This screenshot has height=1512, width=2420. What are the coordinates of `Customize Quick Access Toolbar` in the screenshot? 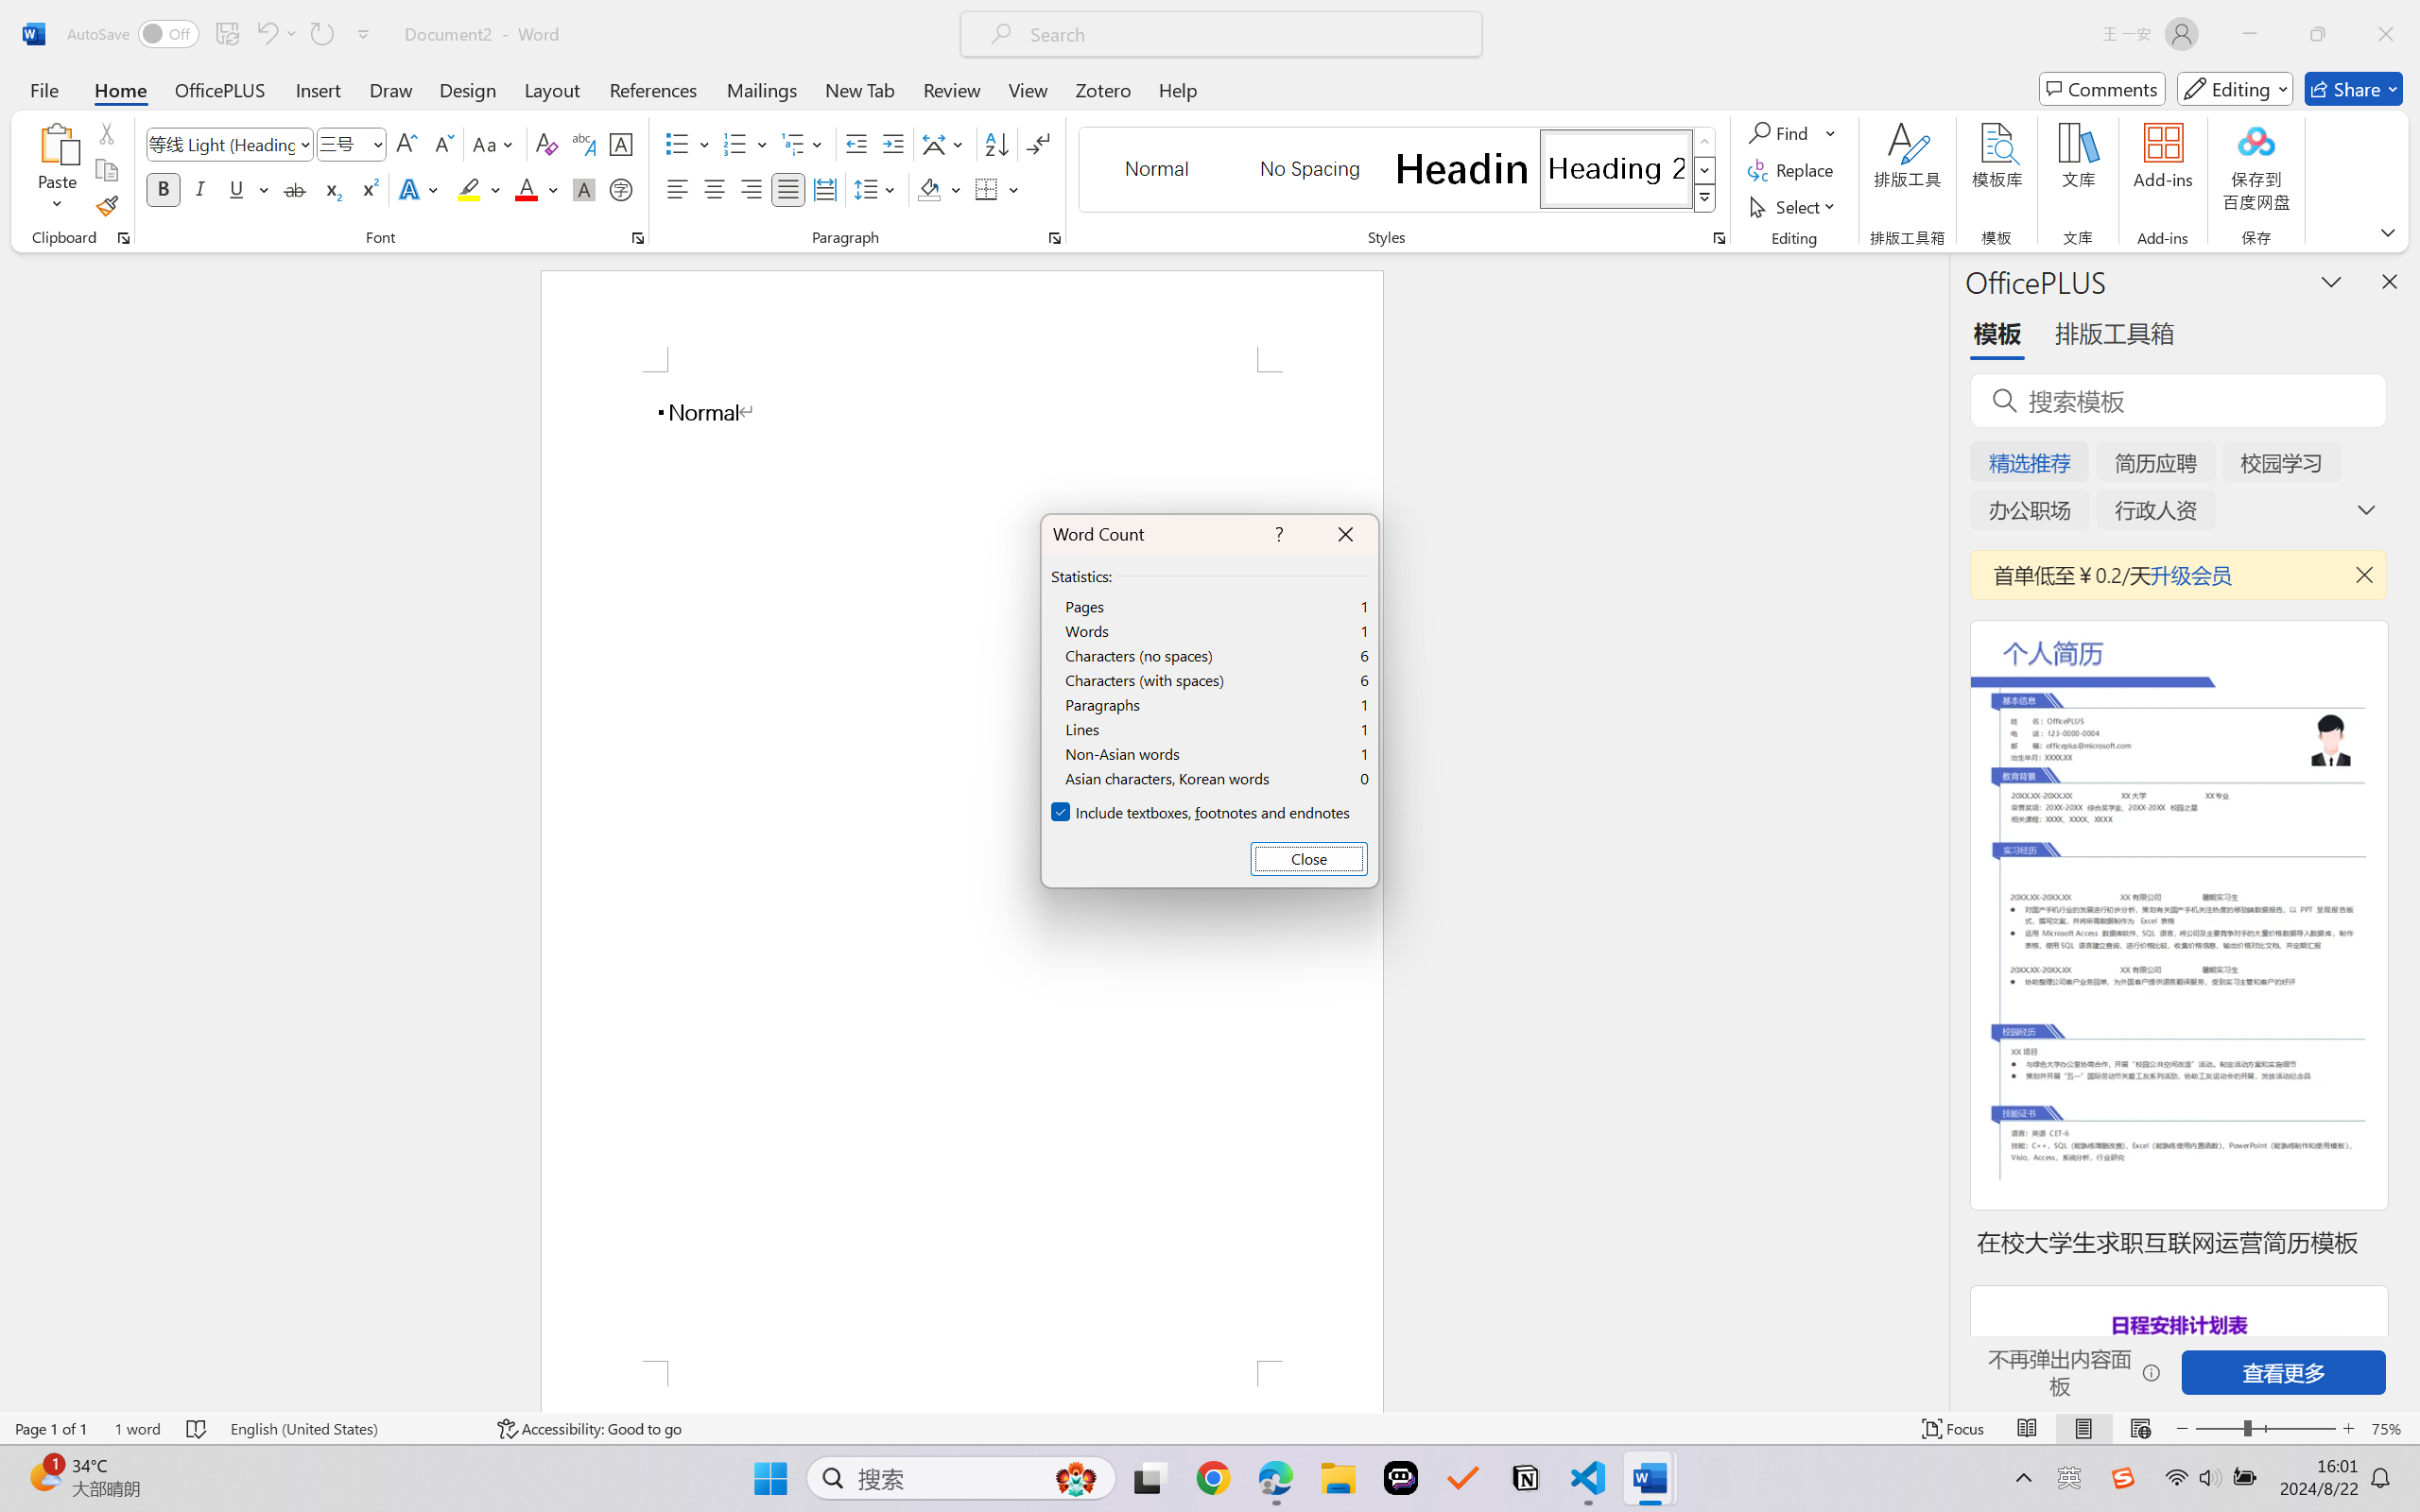 It's located at (364, 34).